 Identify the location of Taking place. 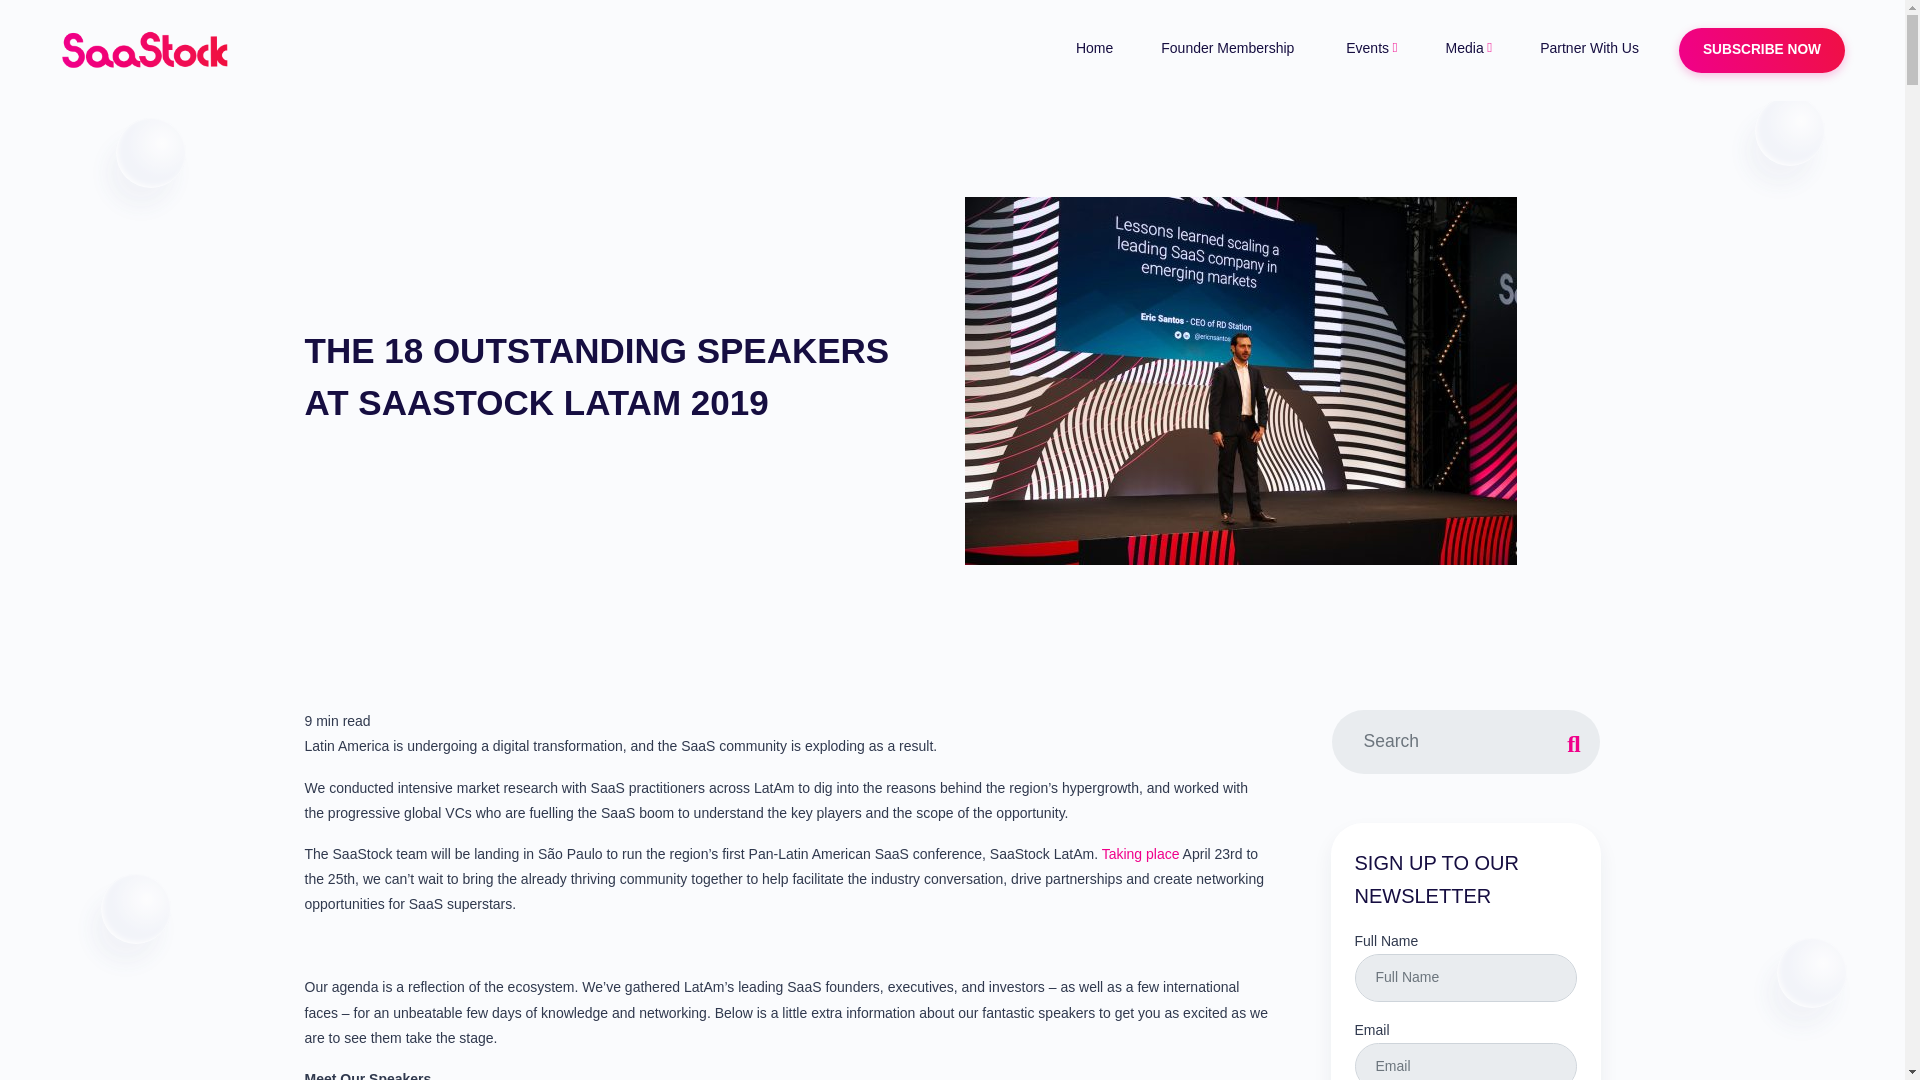
(1141, 853).